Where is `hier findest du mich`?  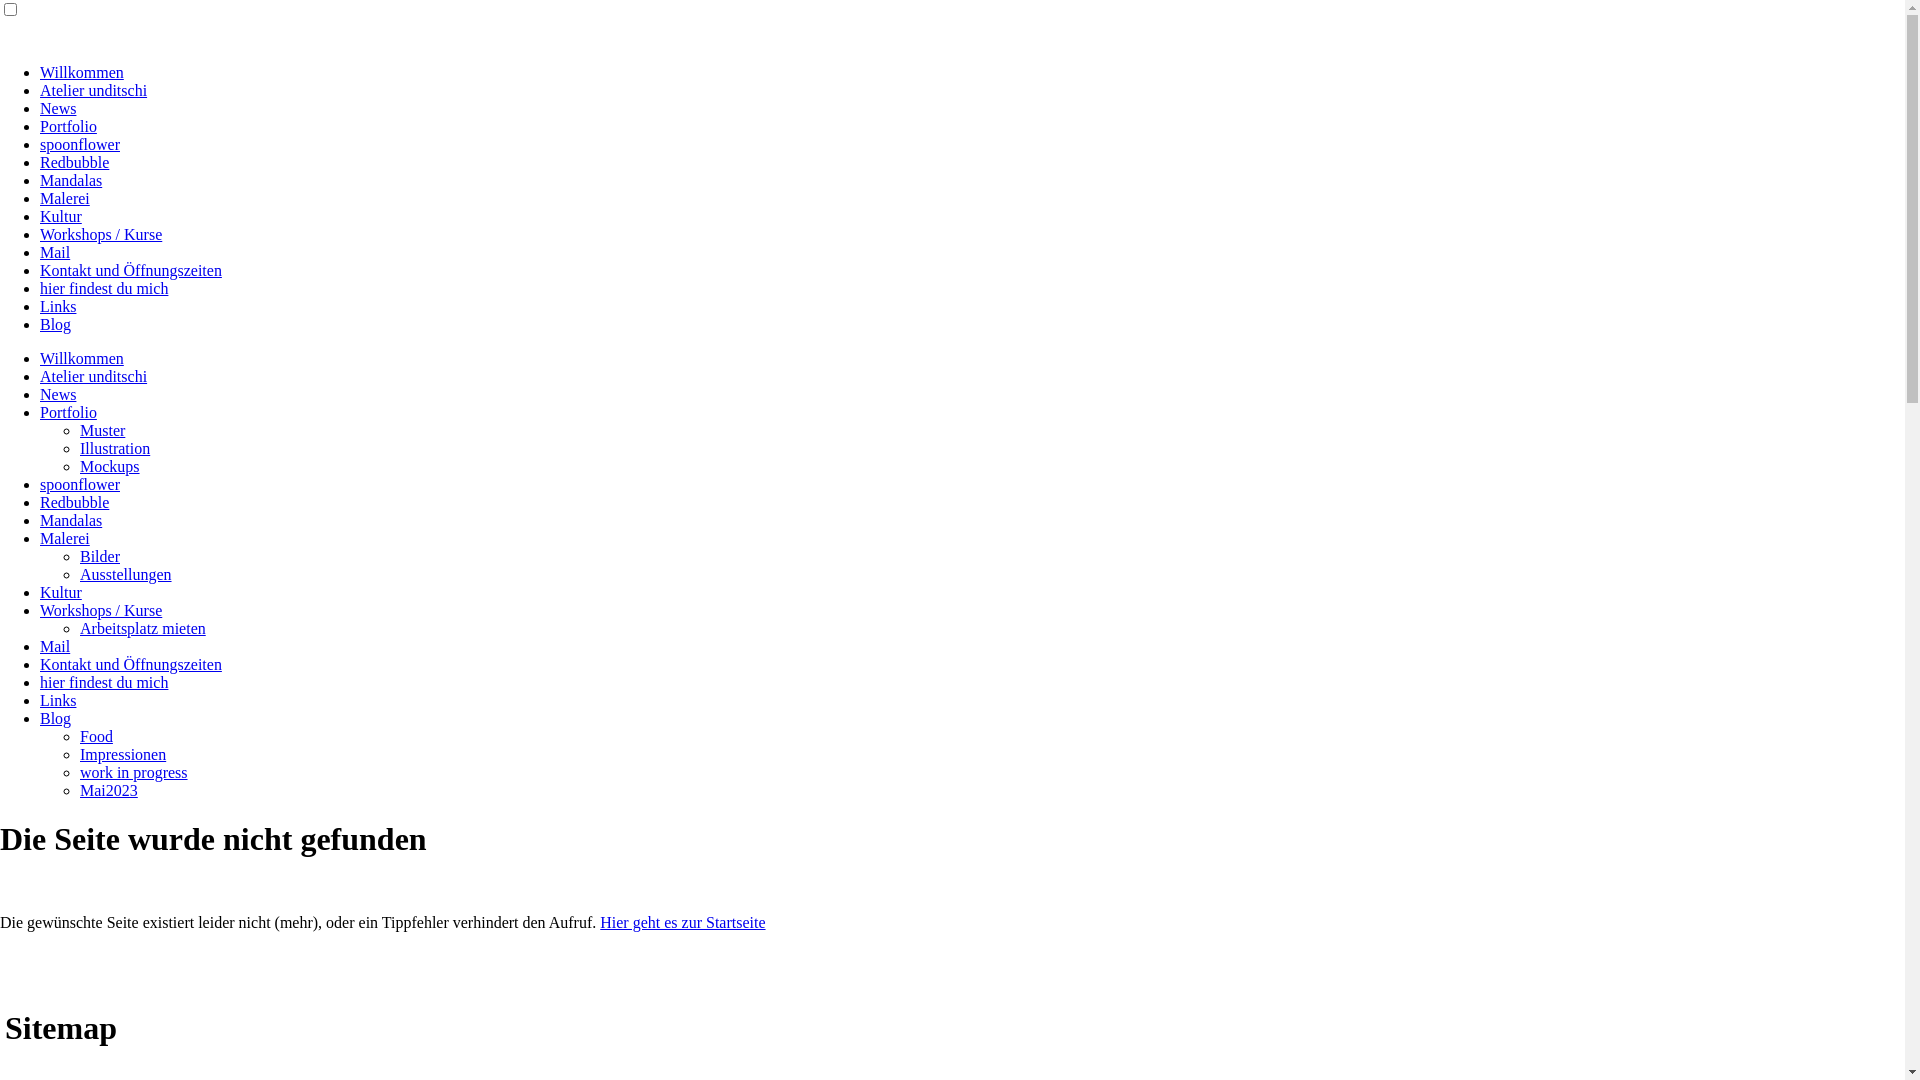
hier findest du mich is located at coordinates (104, 682).